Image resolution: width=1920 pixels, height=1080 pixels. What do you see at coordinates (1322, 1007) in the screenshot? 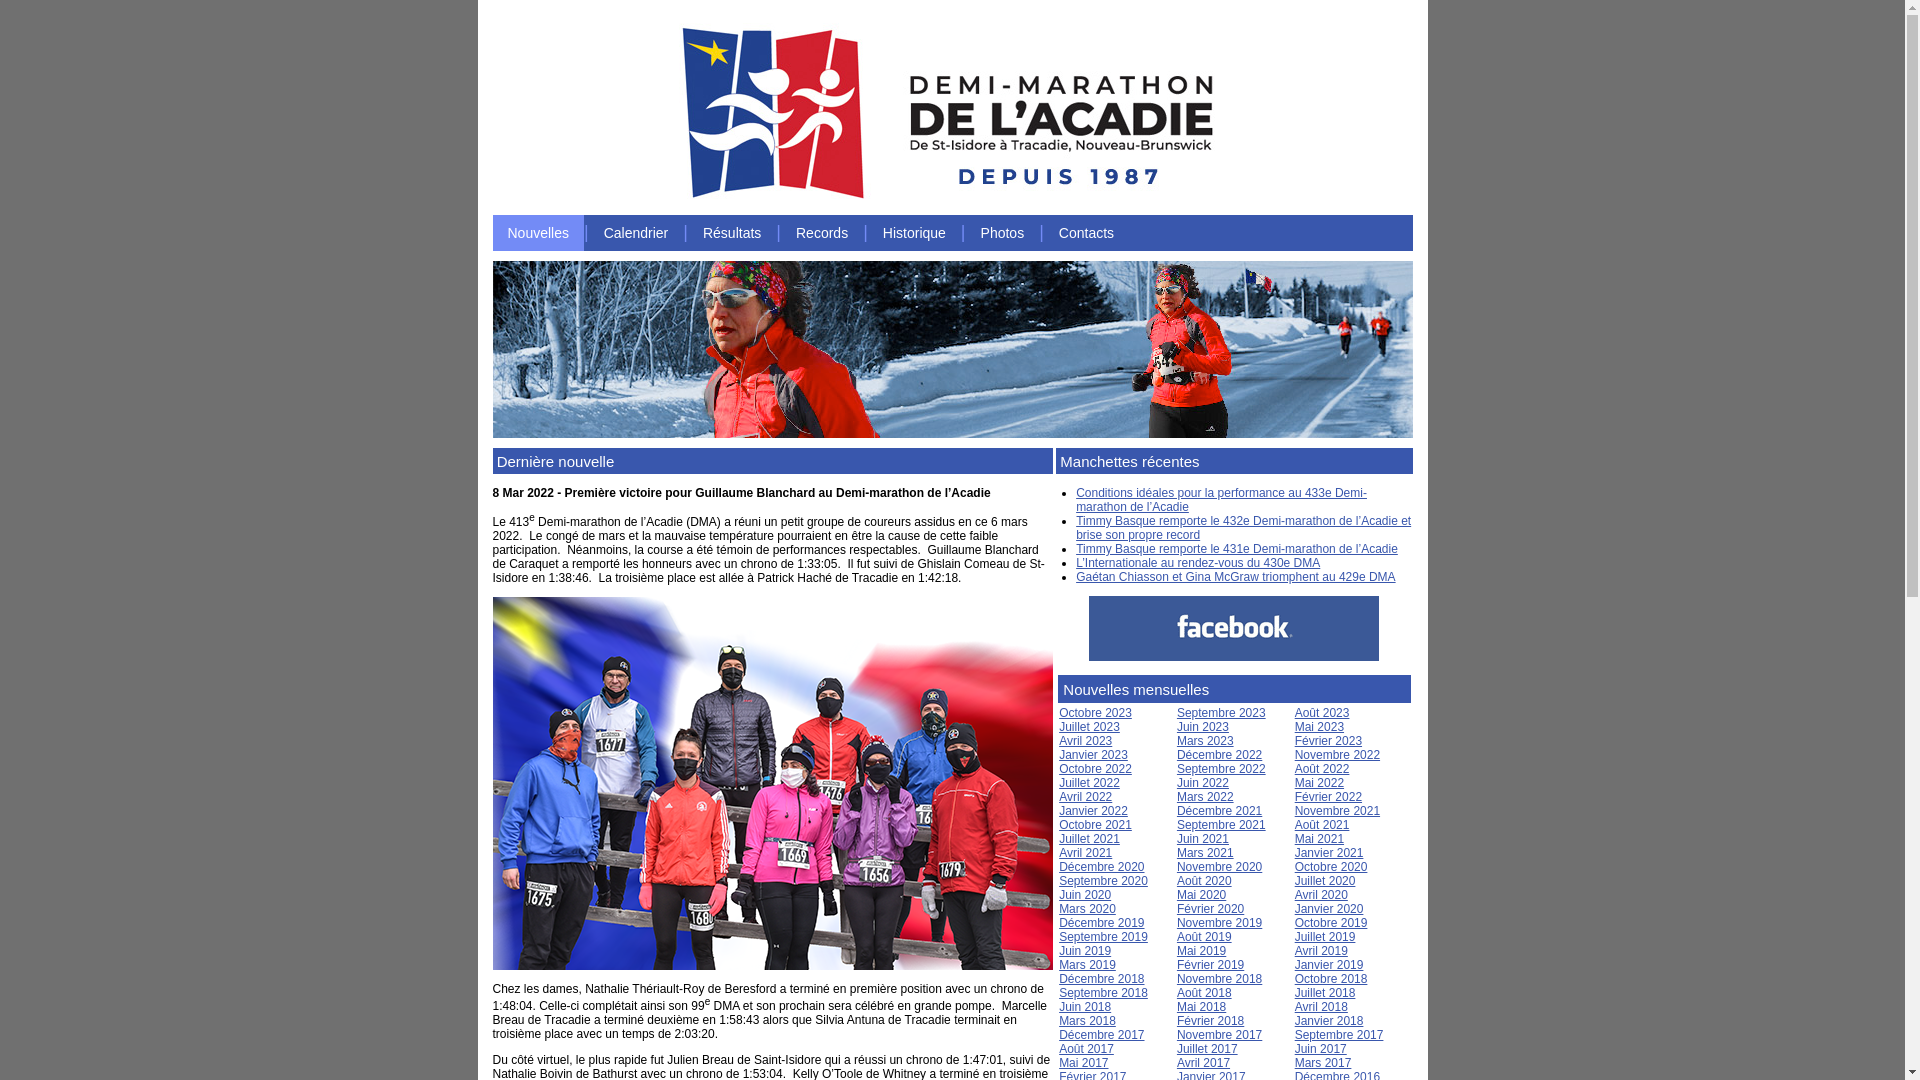
I see `Avril 2018` at bounding box center [1322, 1007].